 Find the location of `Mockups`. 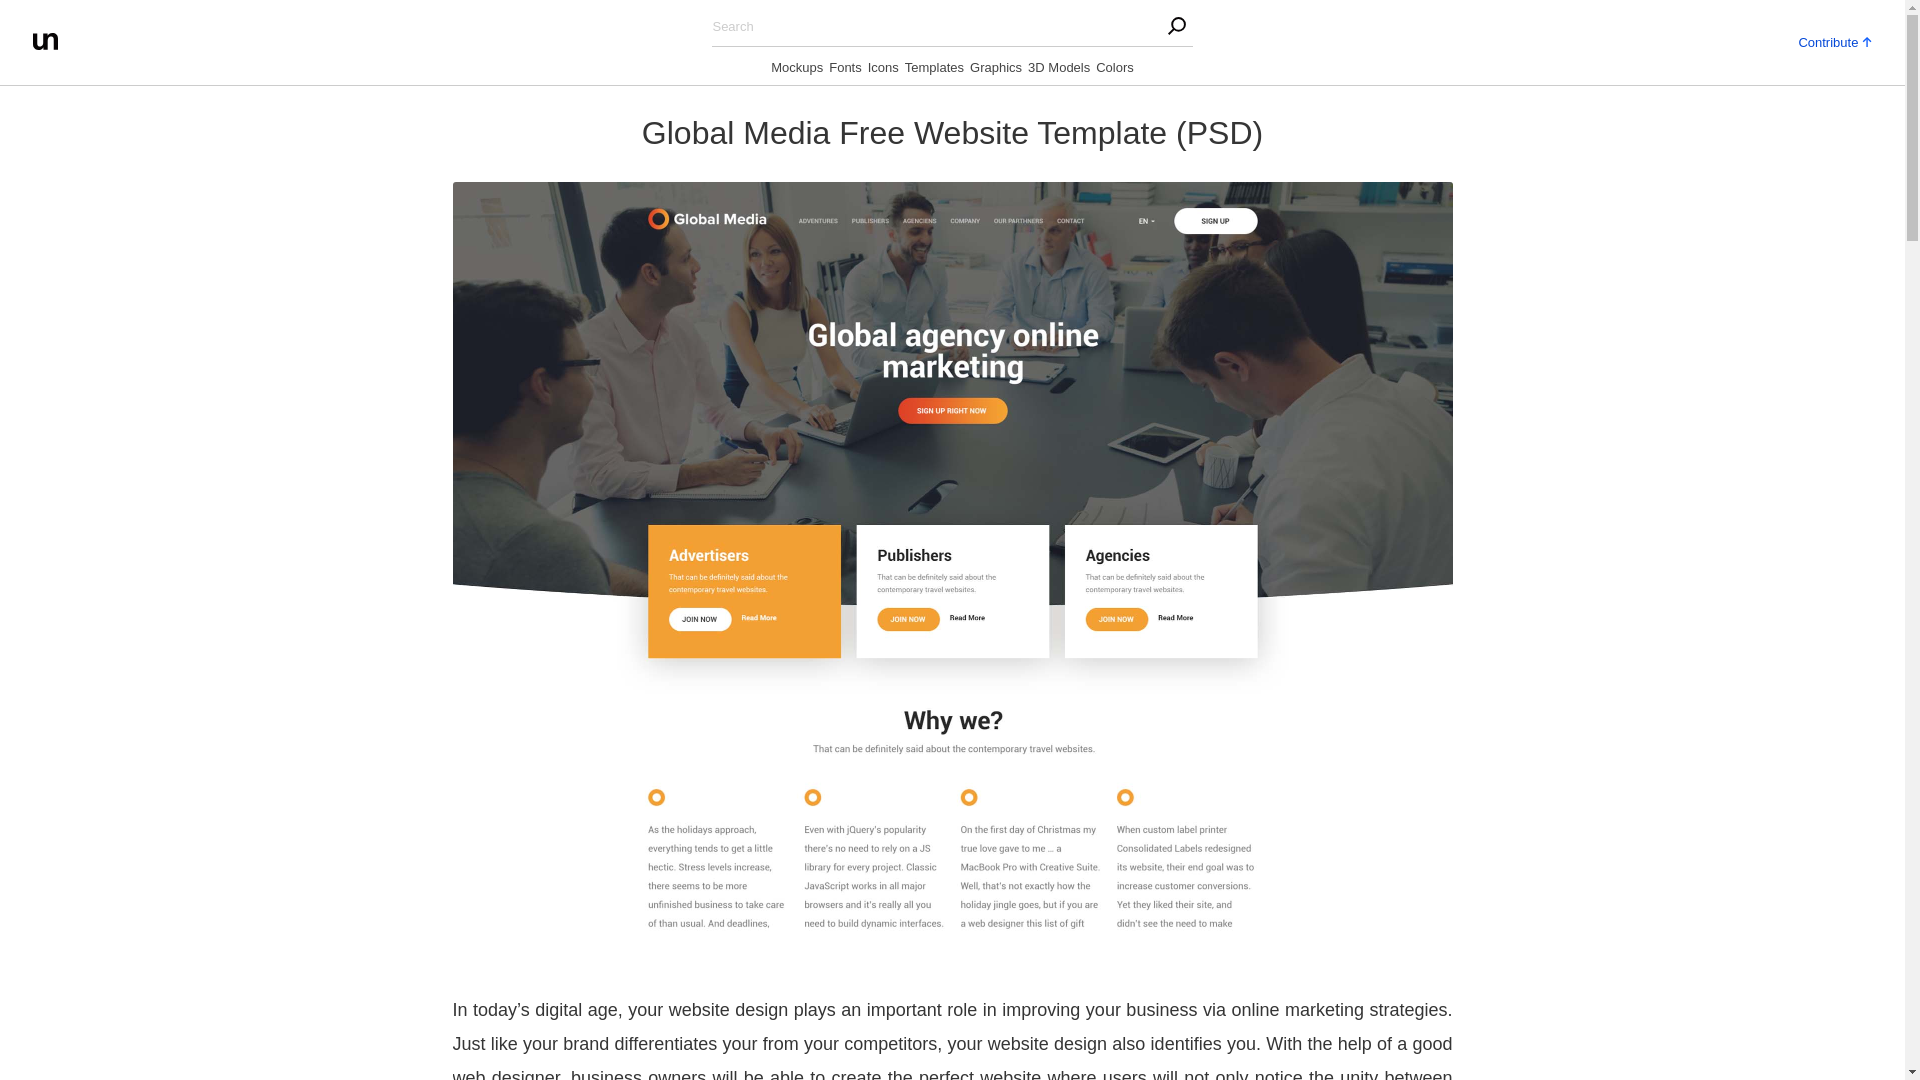

Mockups is located at coordinates (797, 71).